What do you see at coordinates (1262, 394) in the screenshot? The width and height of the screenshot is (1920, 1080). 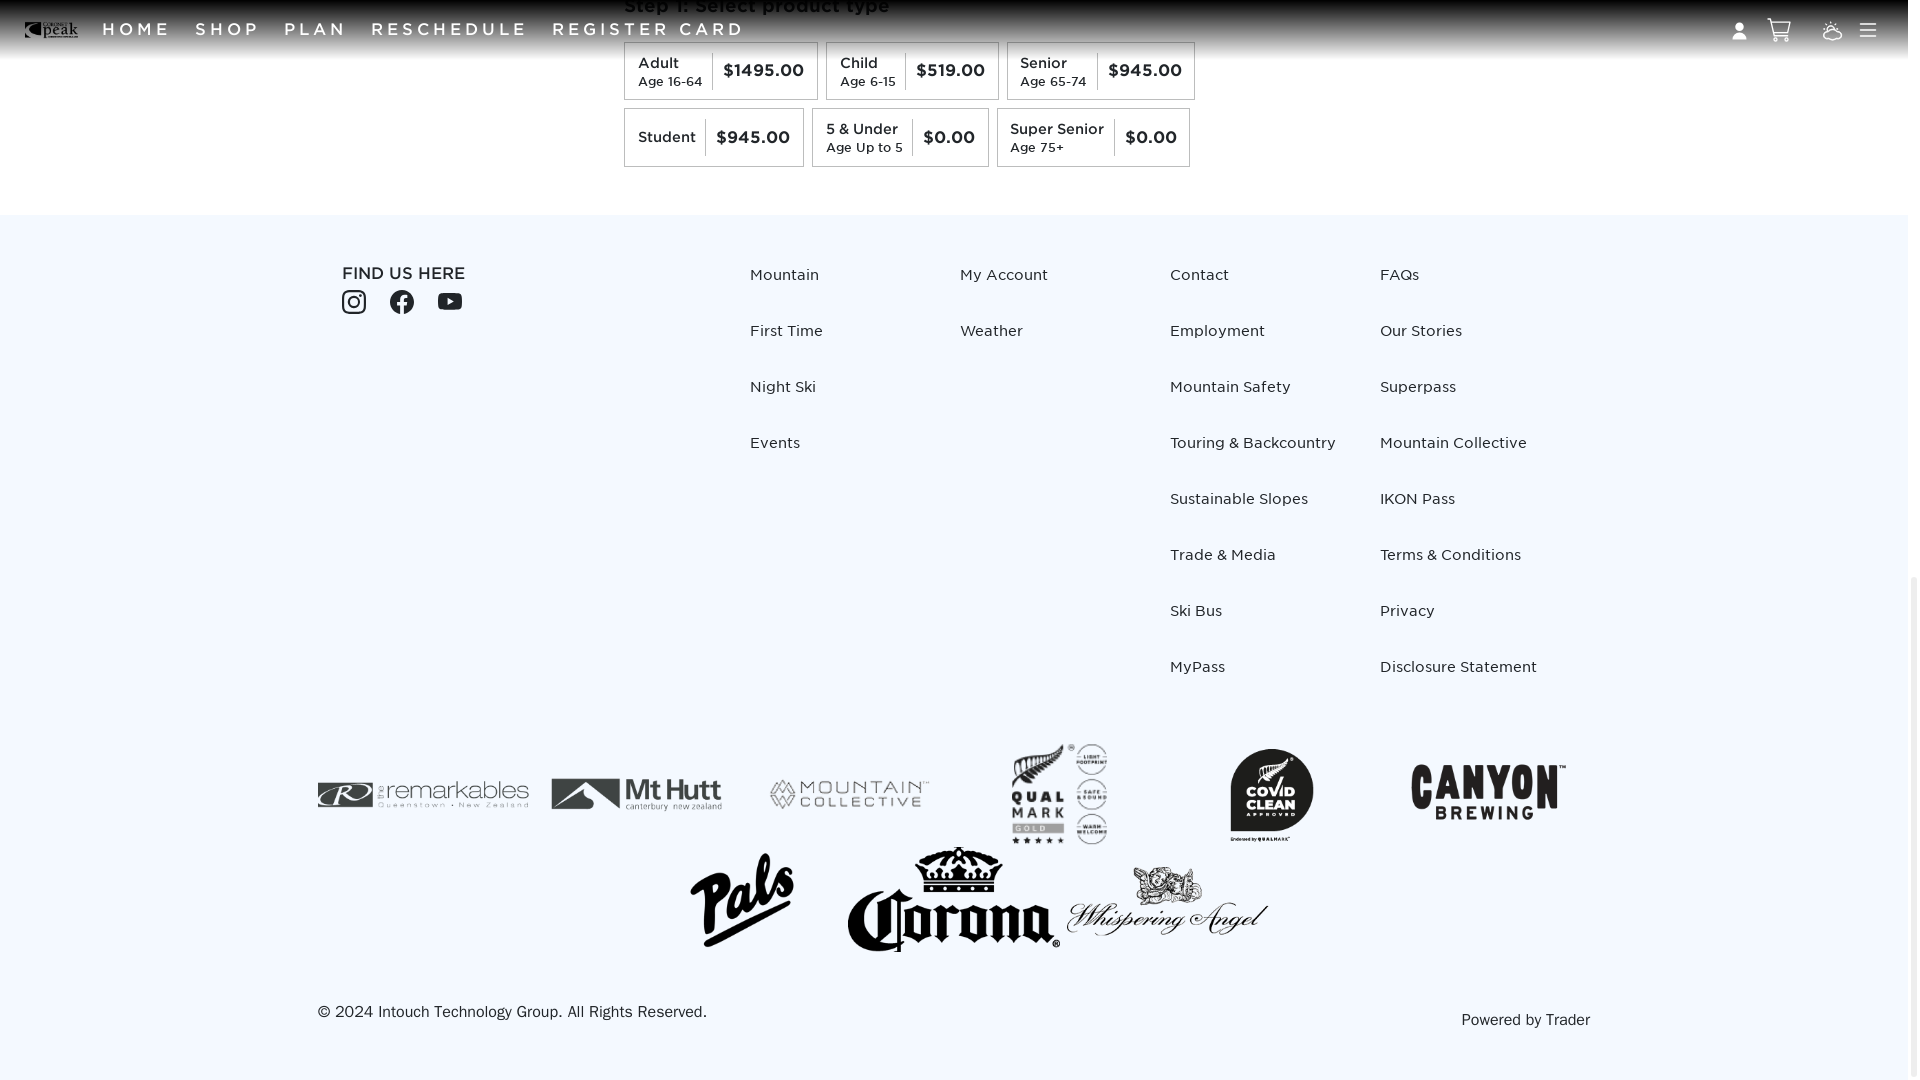 I see `Mountain Safety` at bounding box center [1262, 394].